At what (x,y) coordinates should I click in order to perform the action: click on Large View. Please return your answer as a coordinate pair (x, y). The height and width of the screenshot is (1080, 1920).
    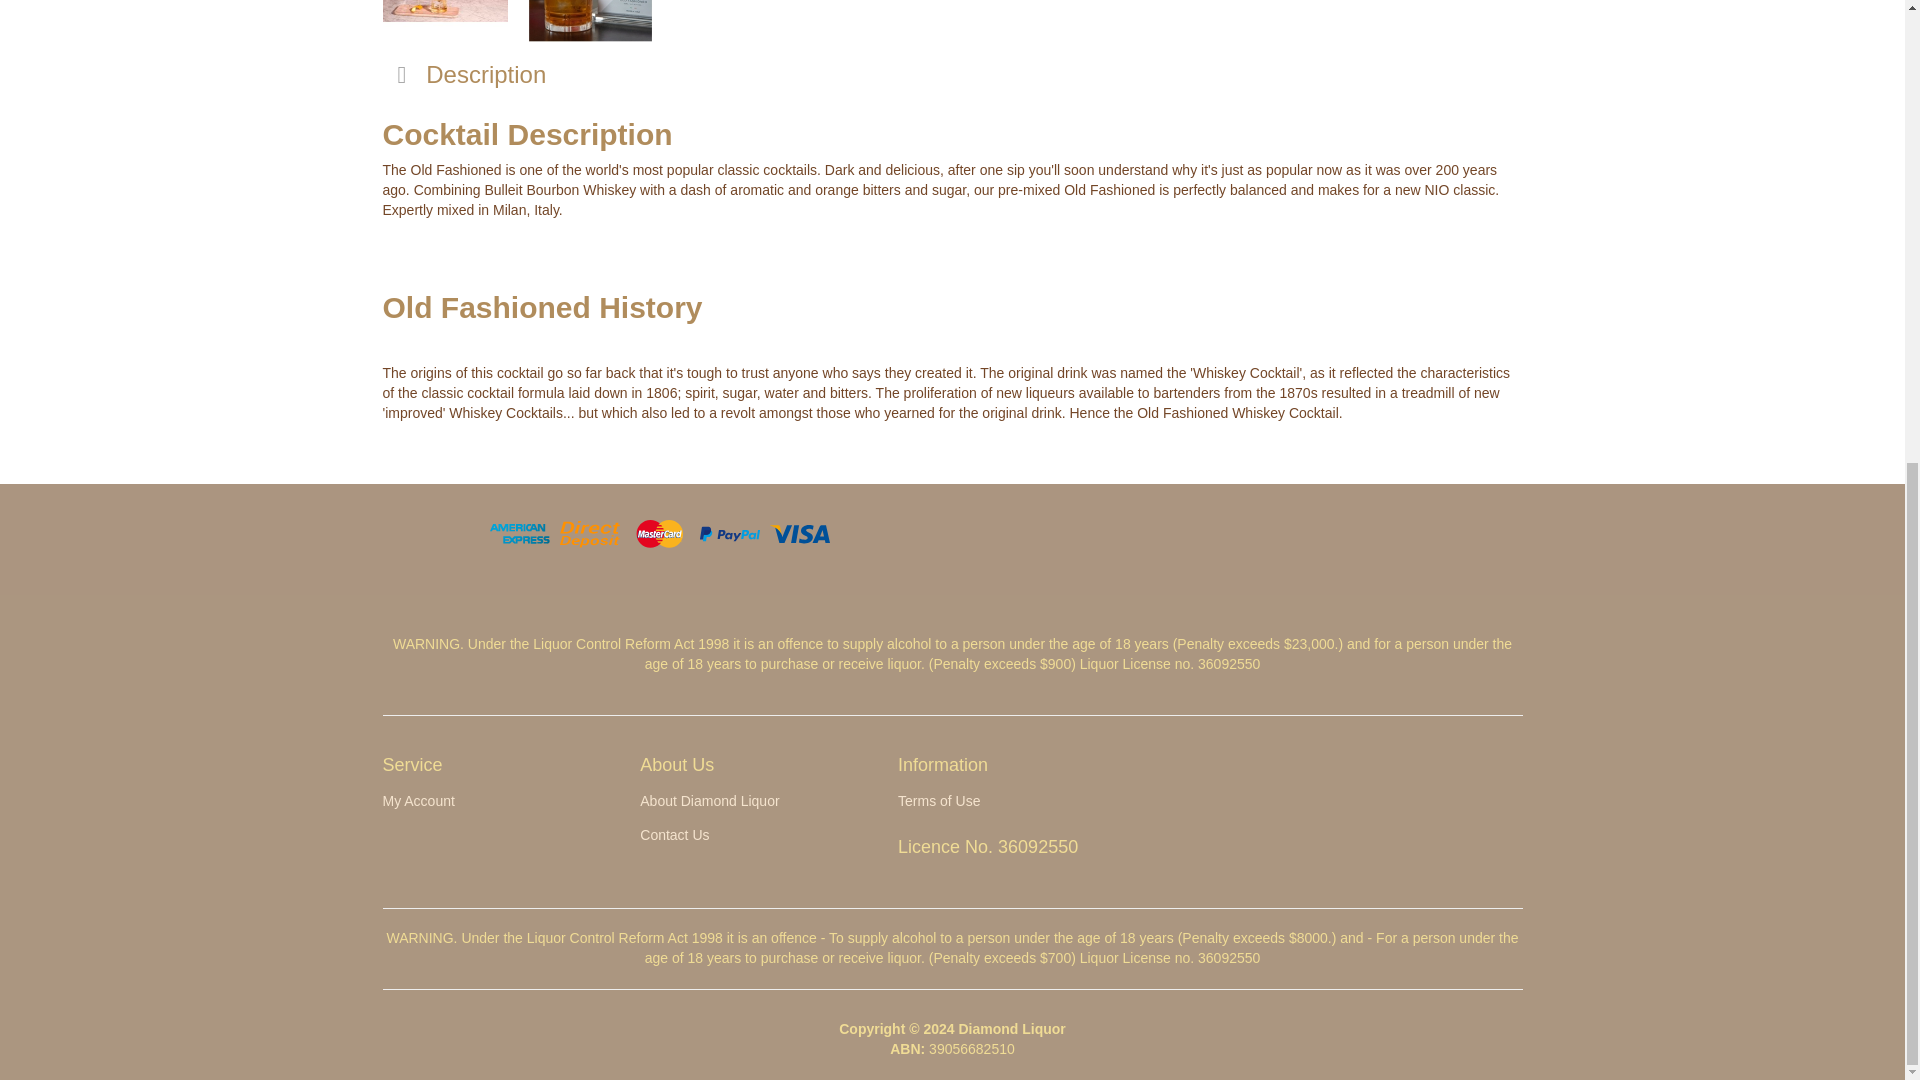
    Looking at the image, I should click on (444, 21).